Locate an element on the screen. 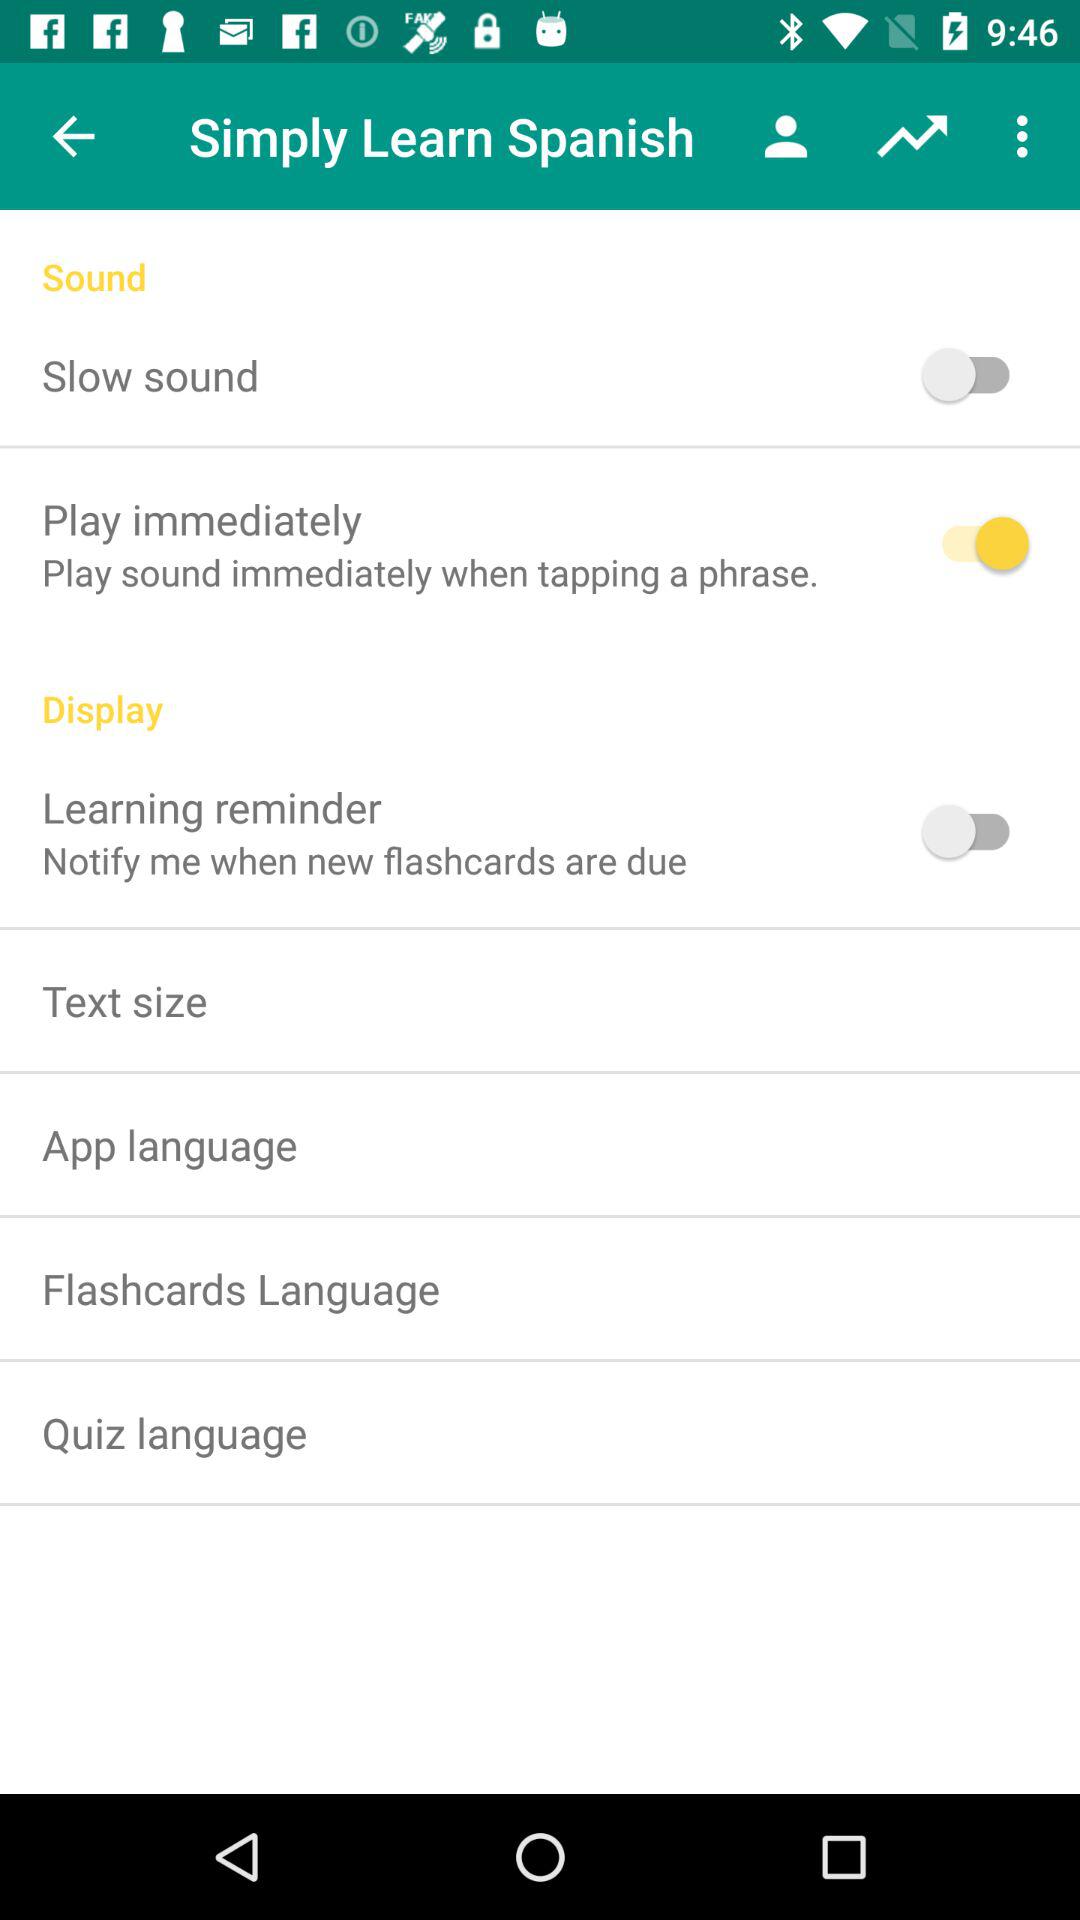 The height and width of the screenshot is (1920, 1080). click icon above the sound item is located at coordinates (912, 136).